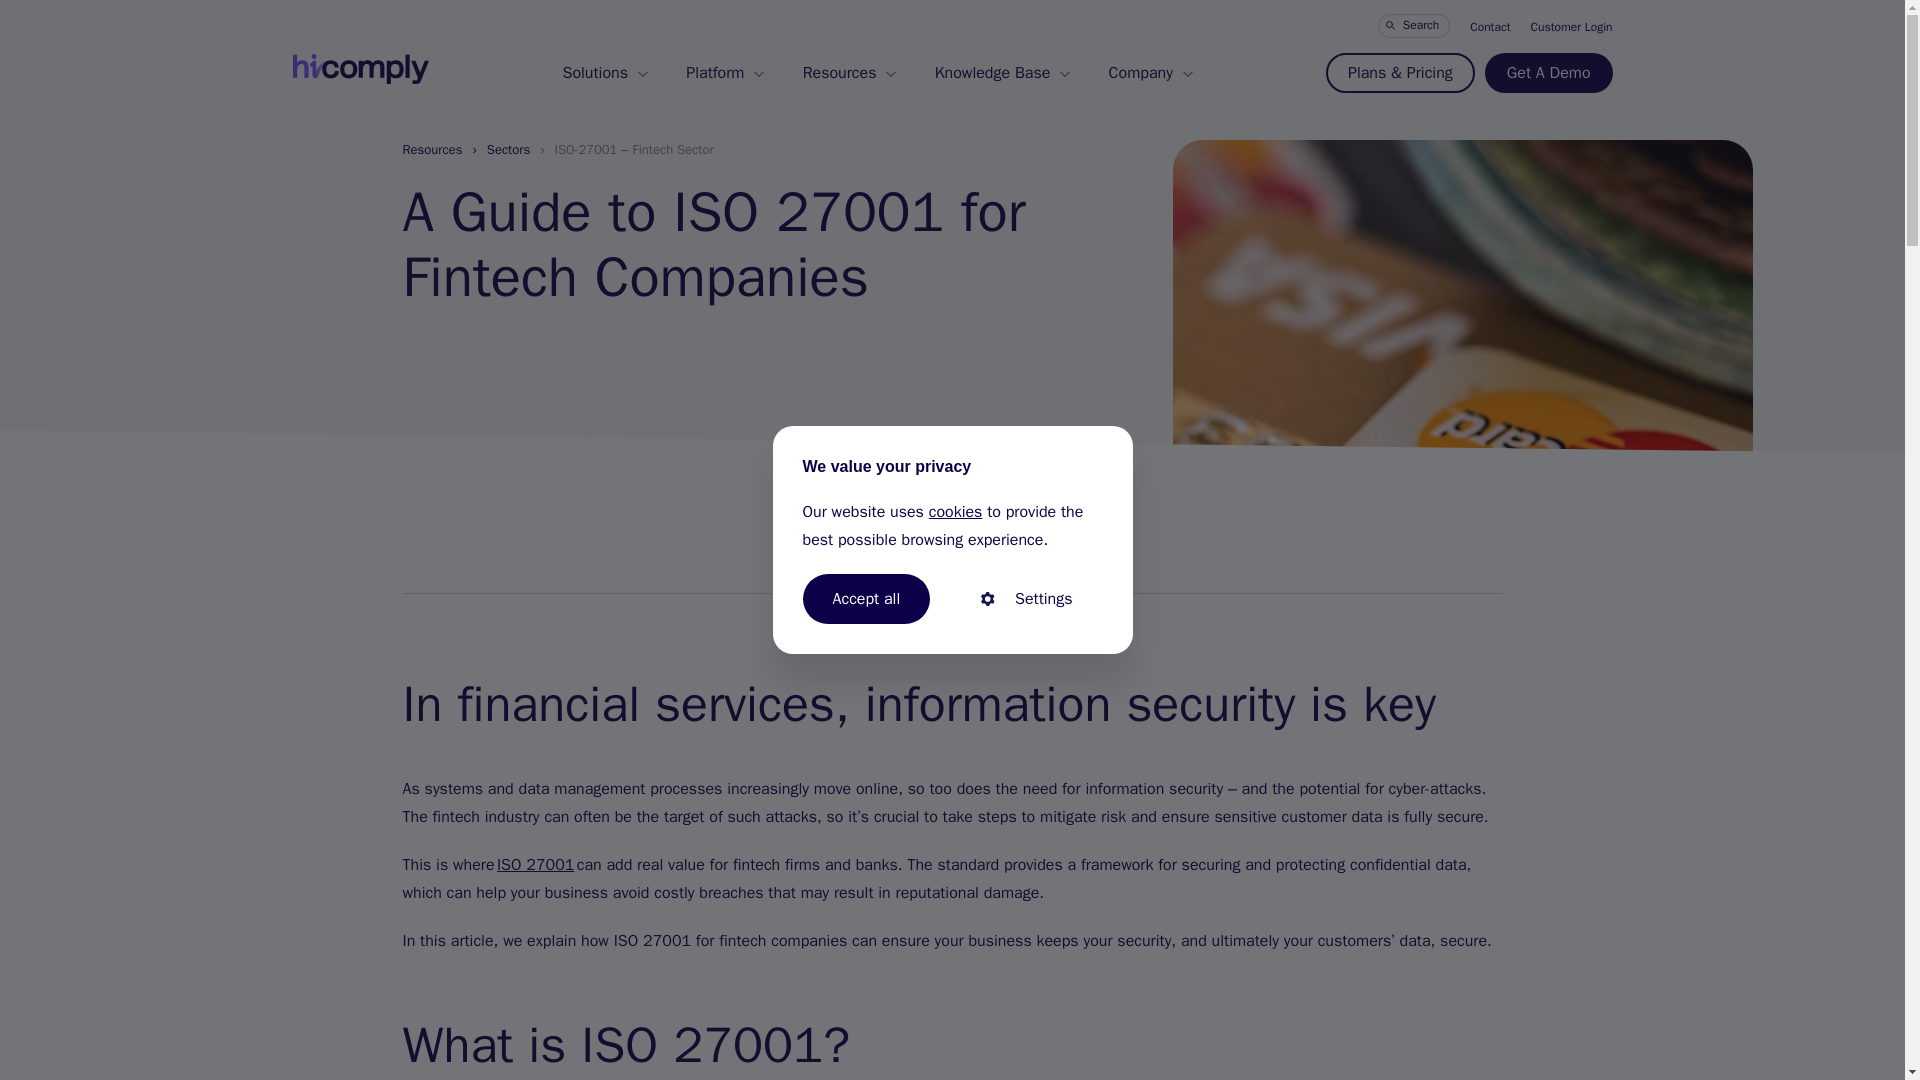 This screenshot has width=1920, height=1080. I want to click on cookies, so click(956, 512).